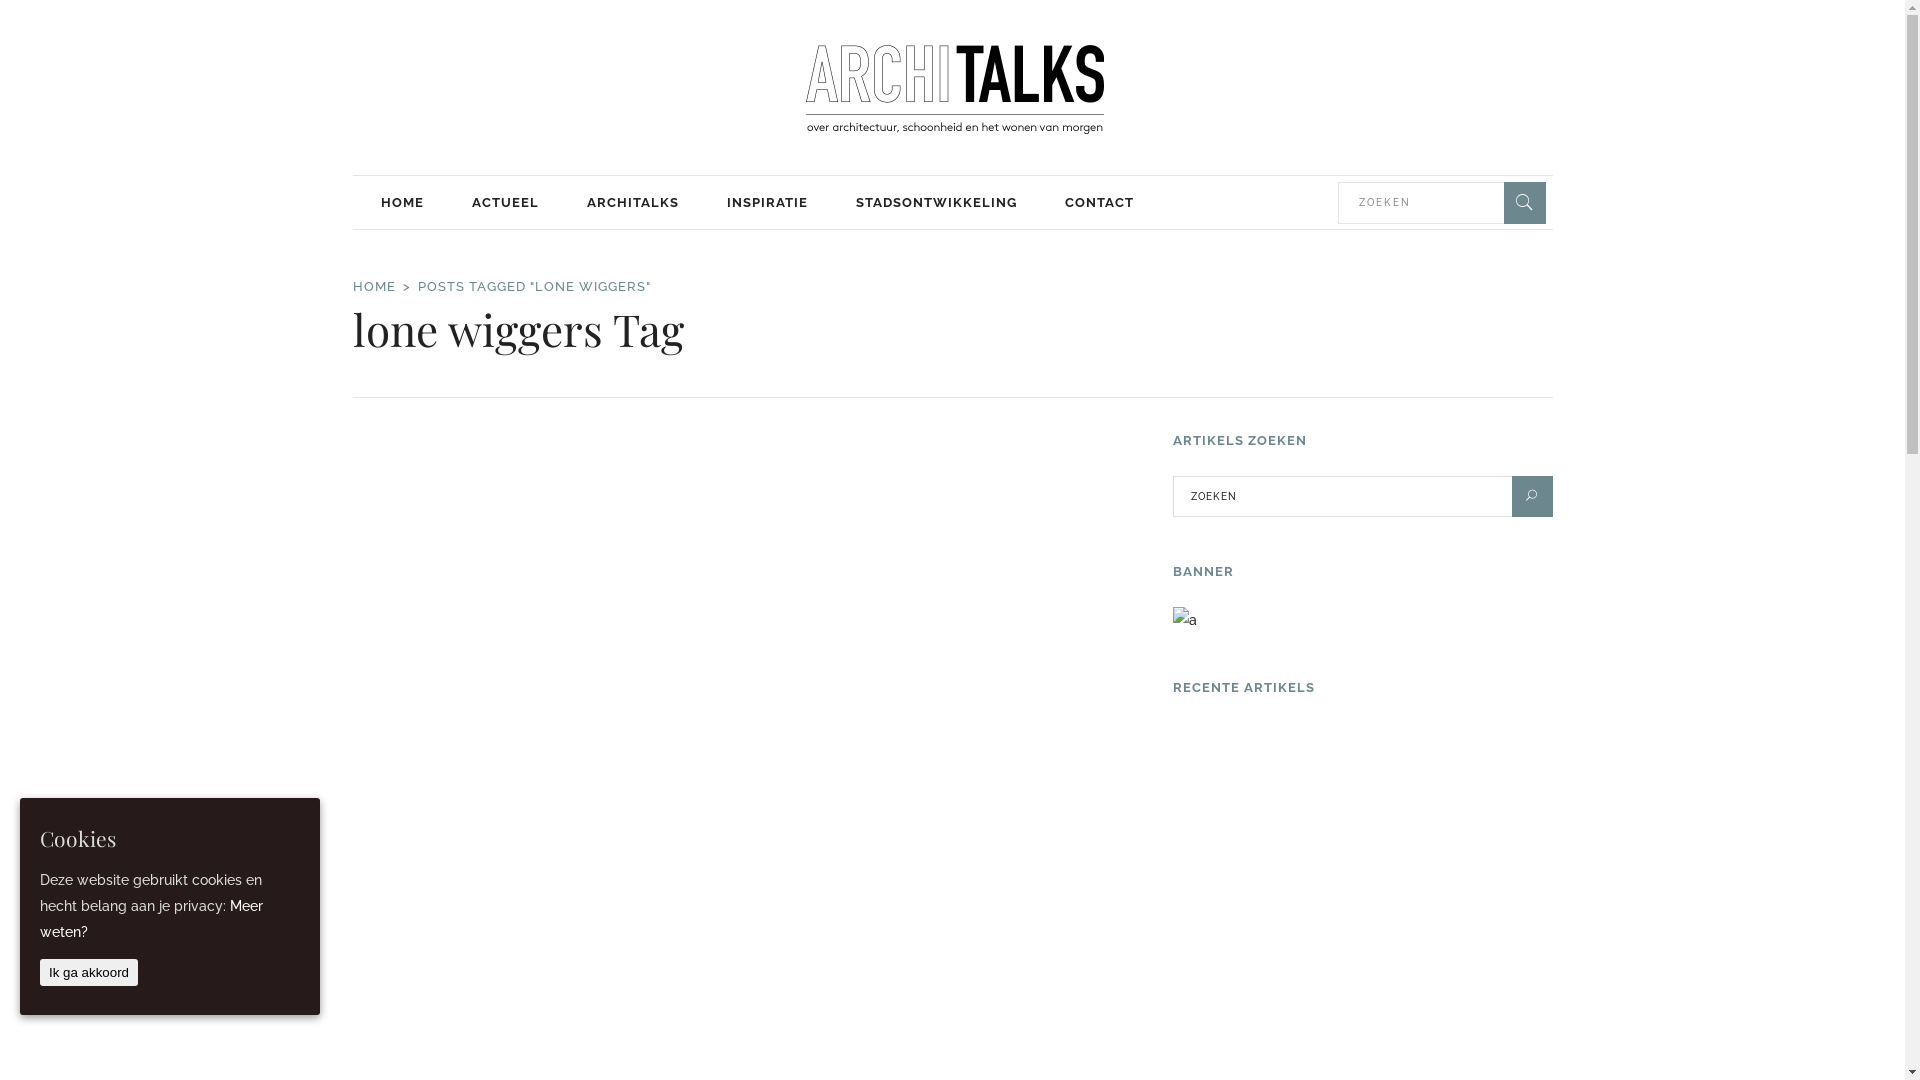 The image size is (1920, 1080). I want to click on STADSONTWIKKELING, so click(936, 202).